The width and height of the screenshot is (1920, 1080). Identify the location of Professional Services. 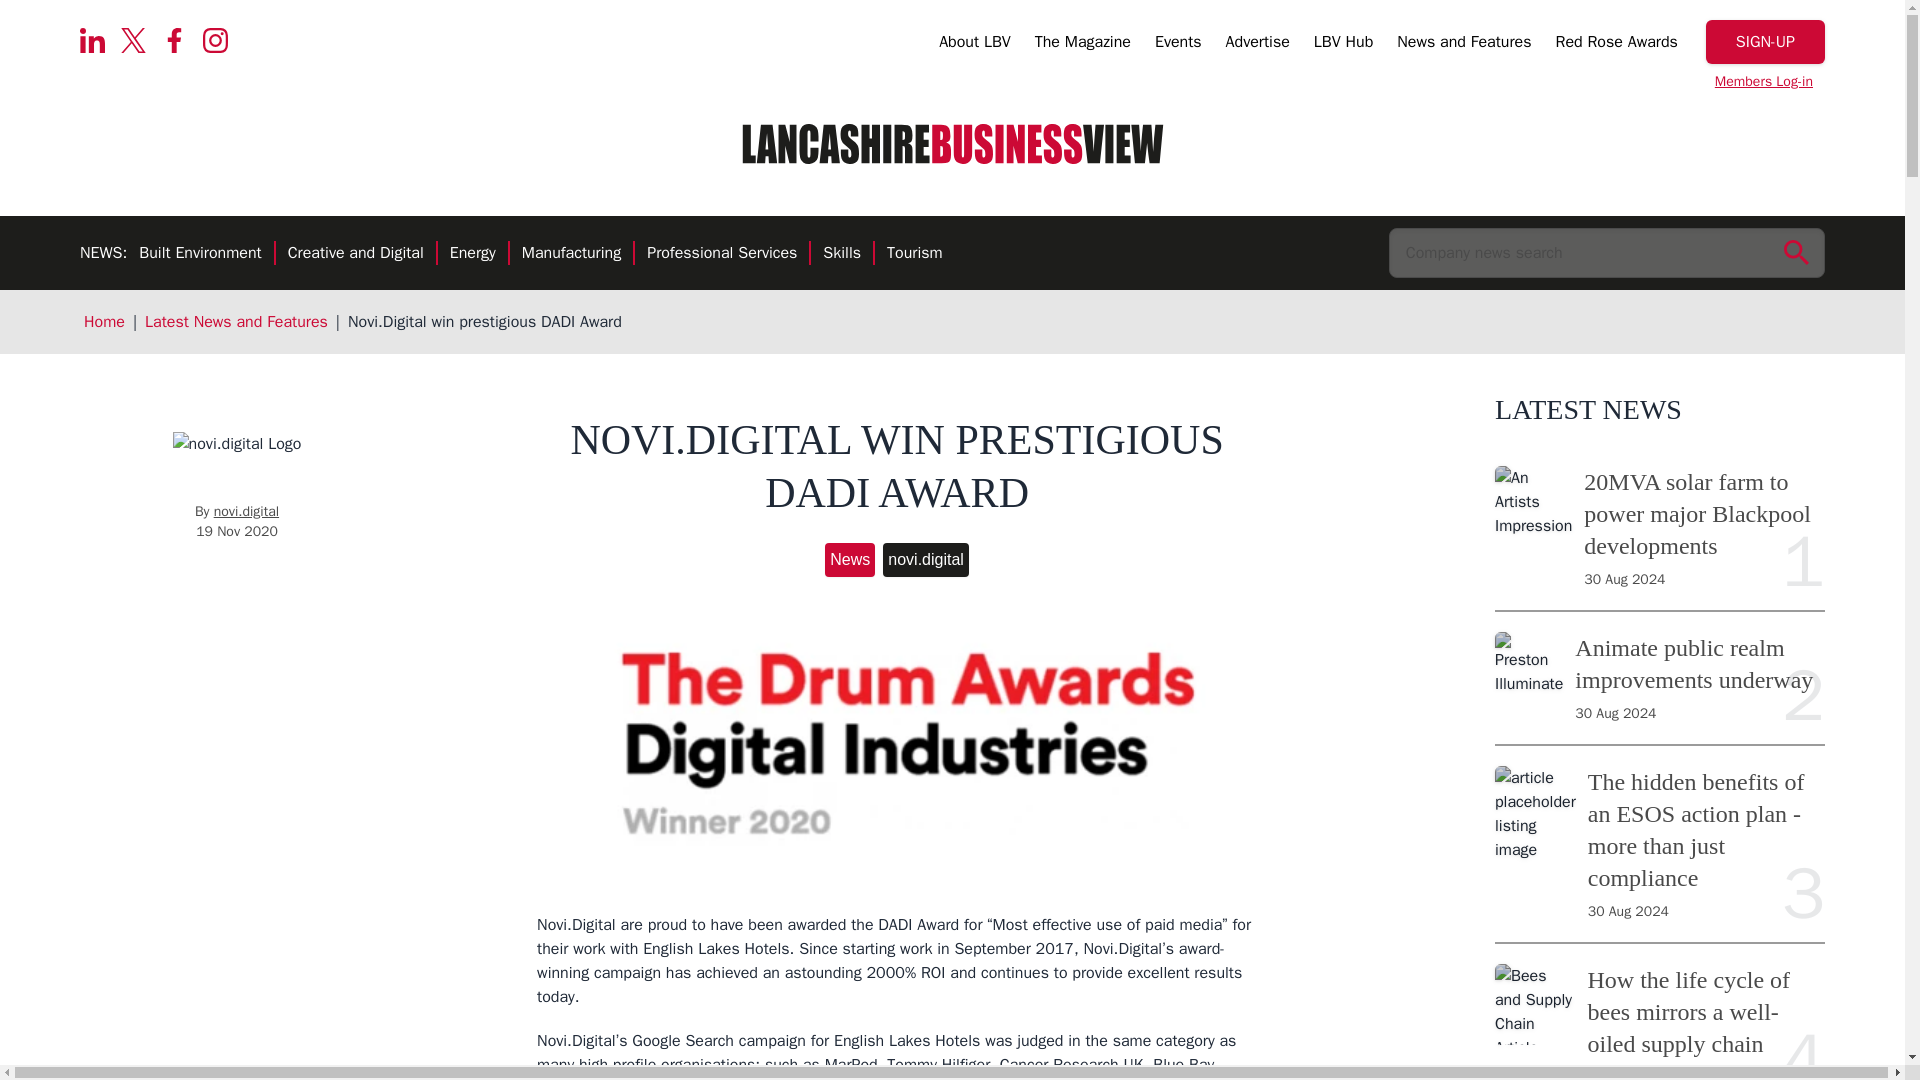
(722, 254).